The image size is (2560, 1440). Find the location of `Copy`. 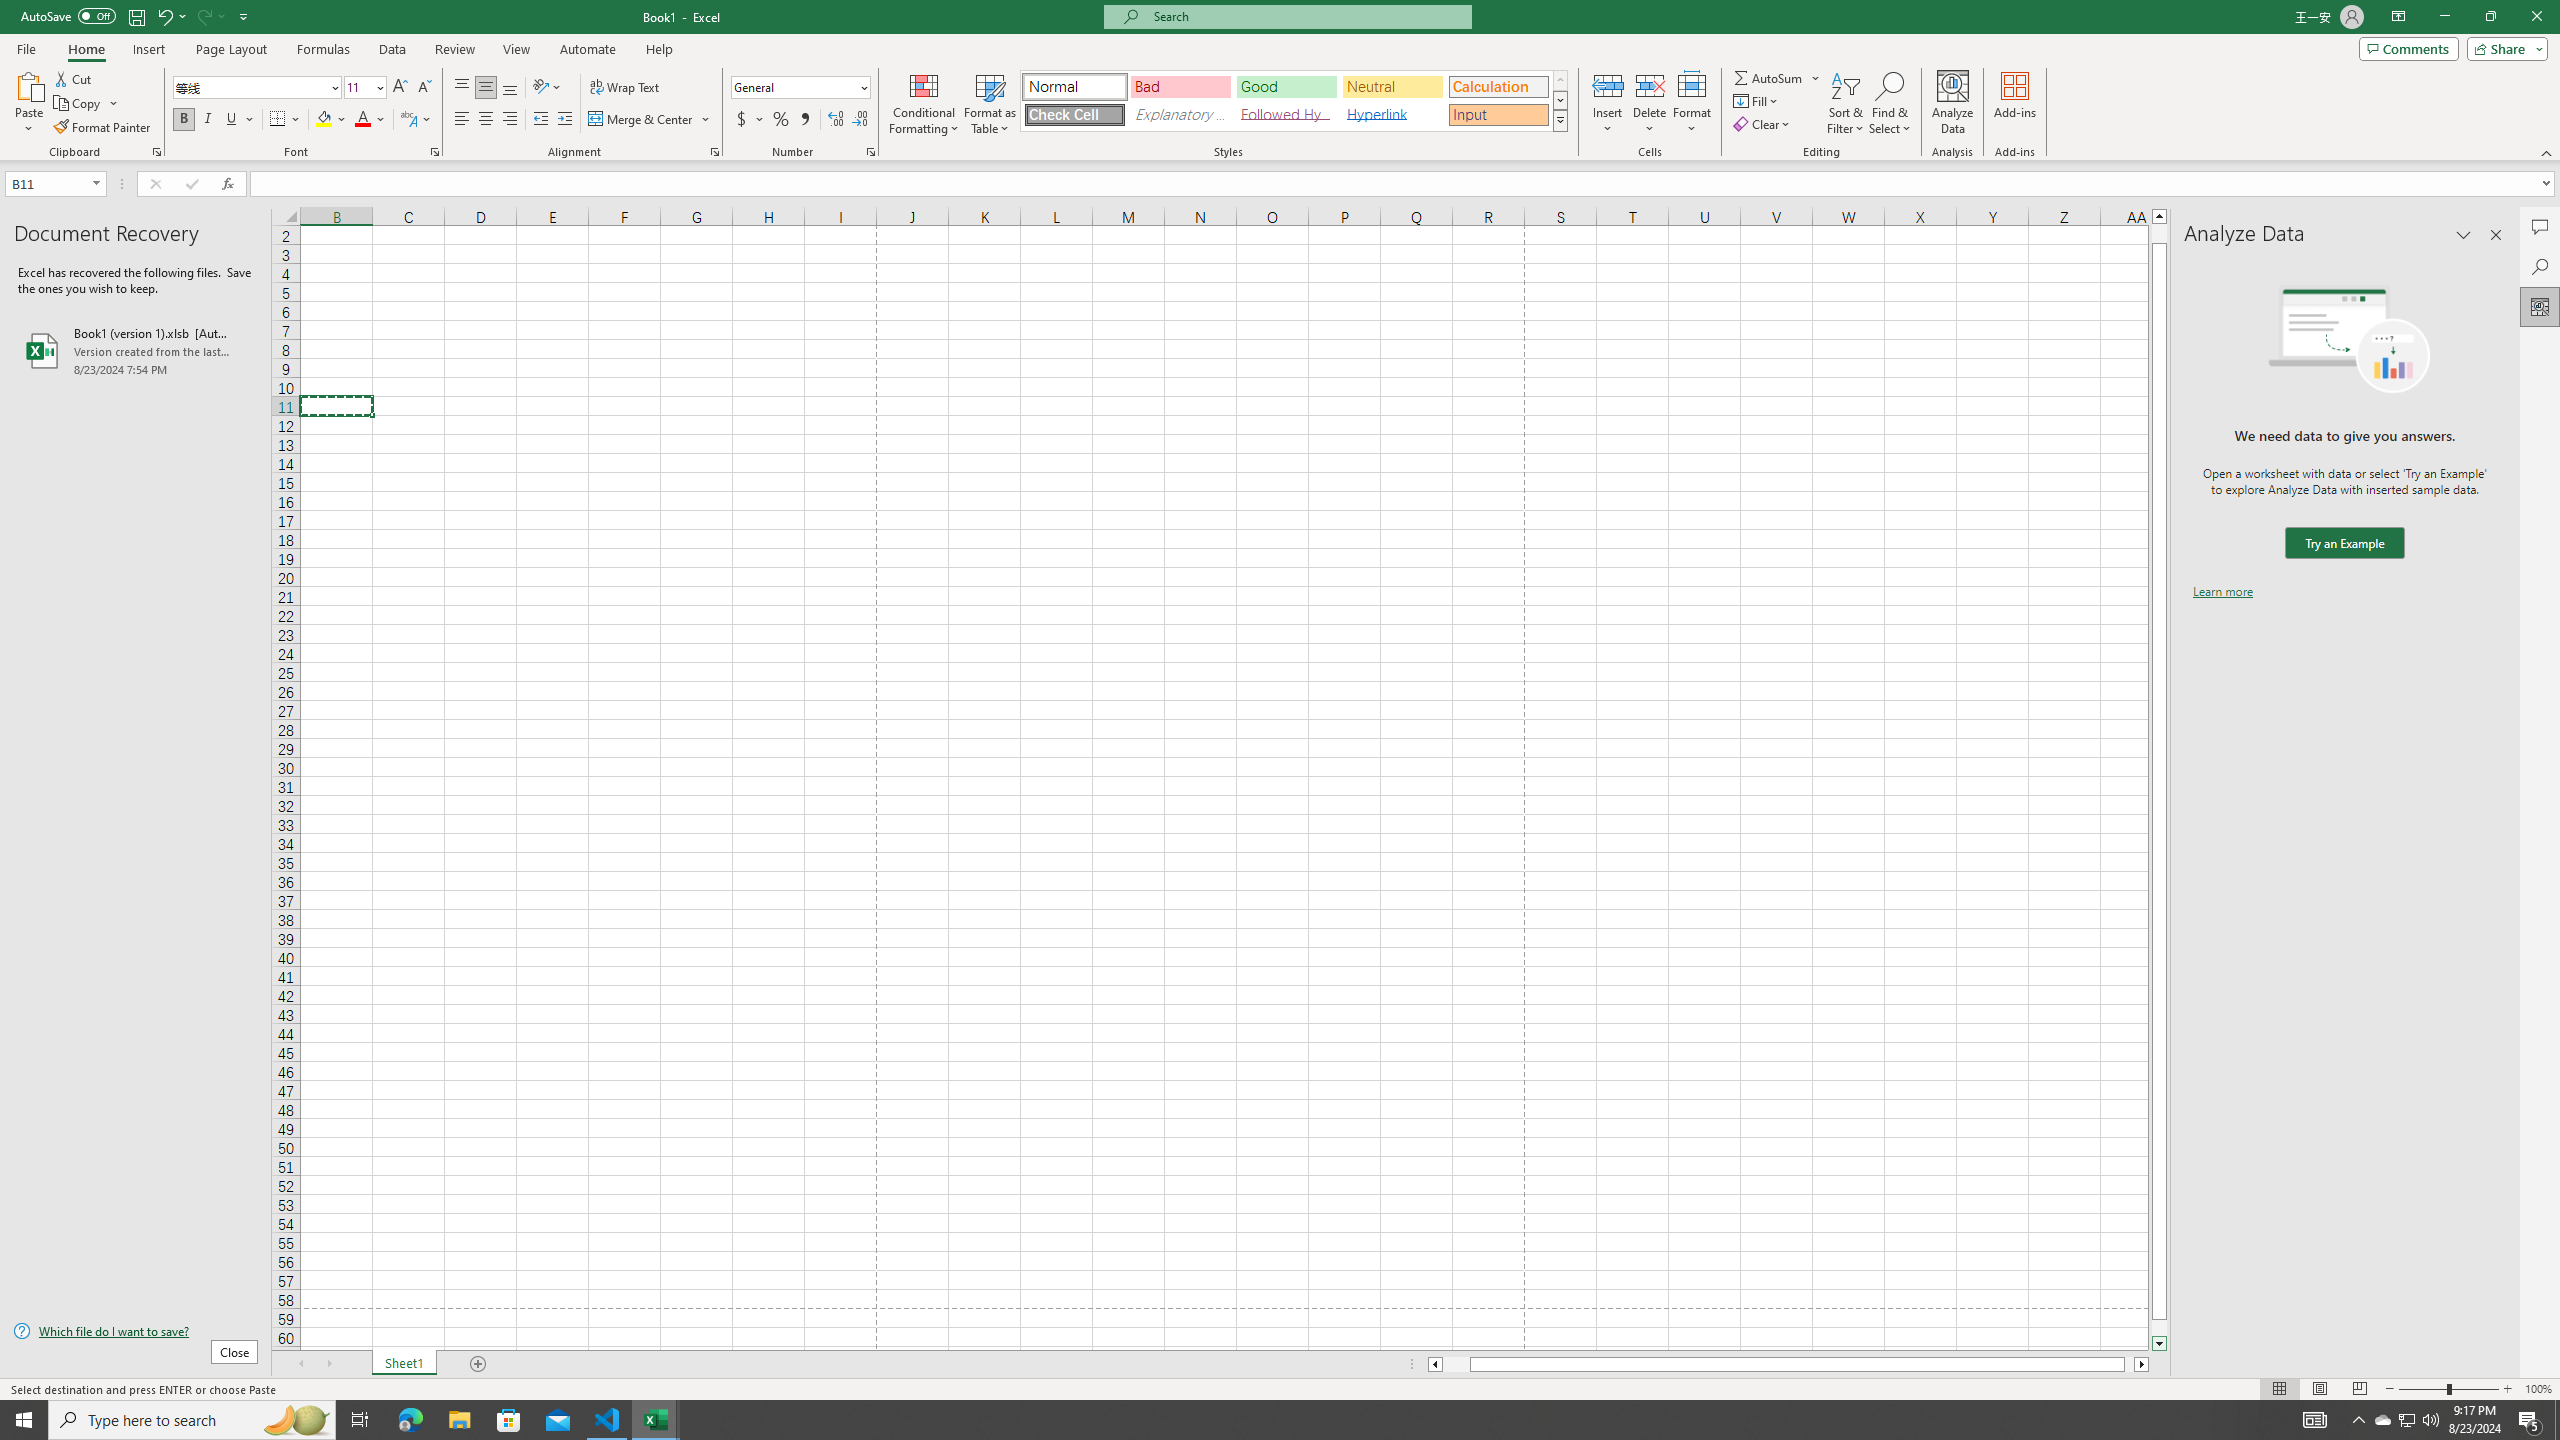

Copy is located at coordinates (79, 104).